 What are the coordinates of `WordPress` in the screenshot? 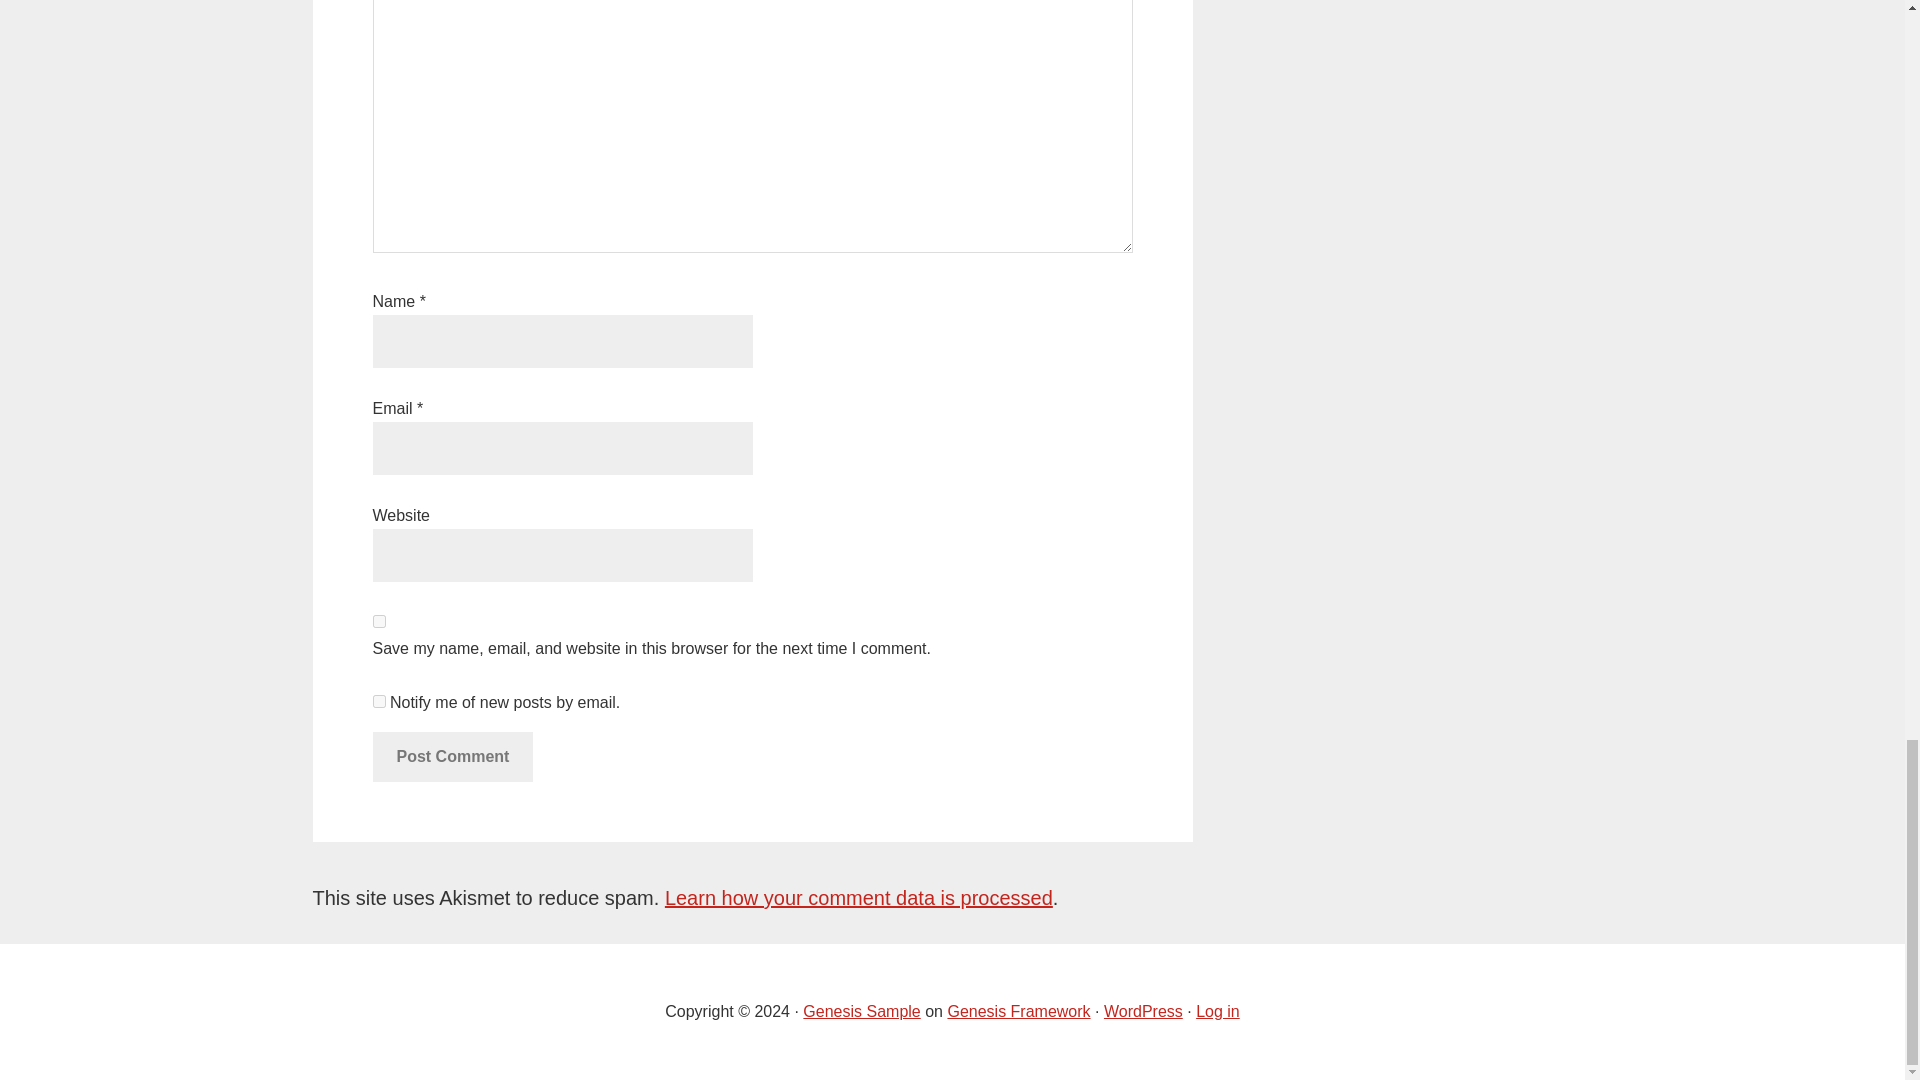 It's located at (1143, 1011).